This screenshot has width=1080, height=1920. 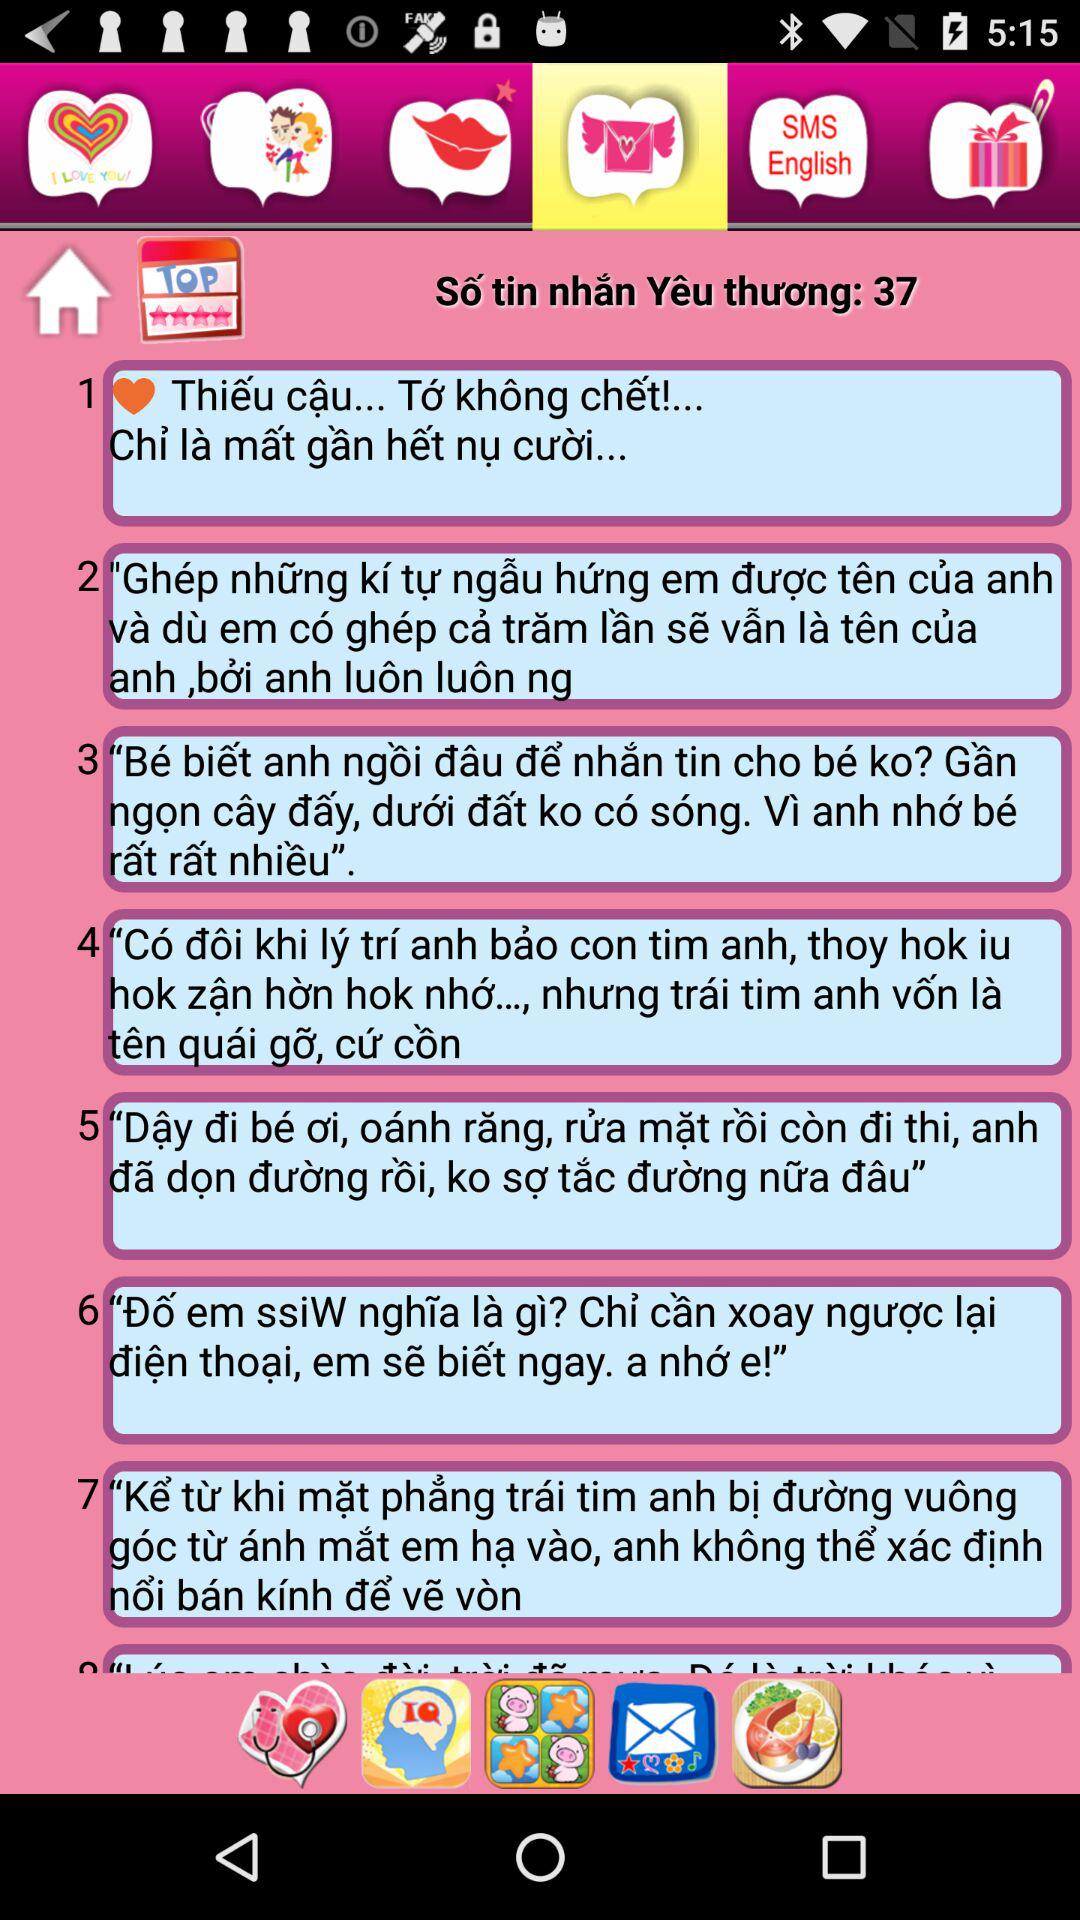 What do you see at coordinates (586, 809) in the screenshot?
I see `select the icon next to 3` at bounding box center [586, 809].